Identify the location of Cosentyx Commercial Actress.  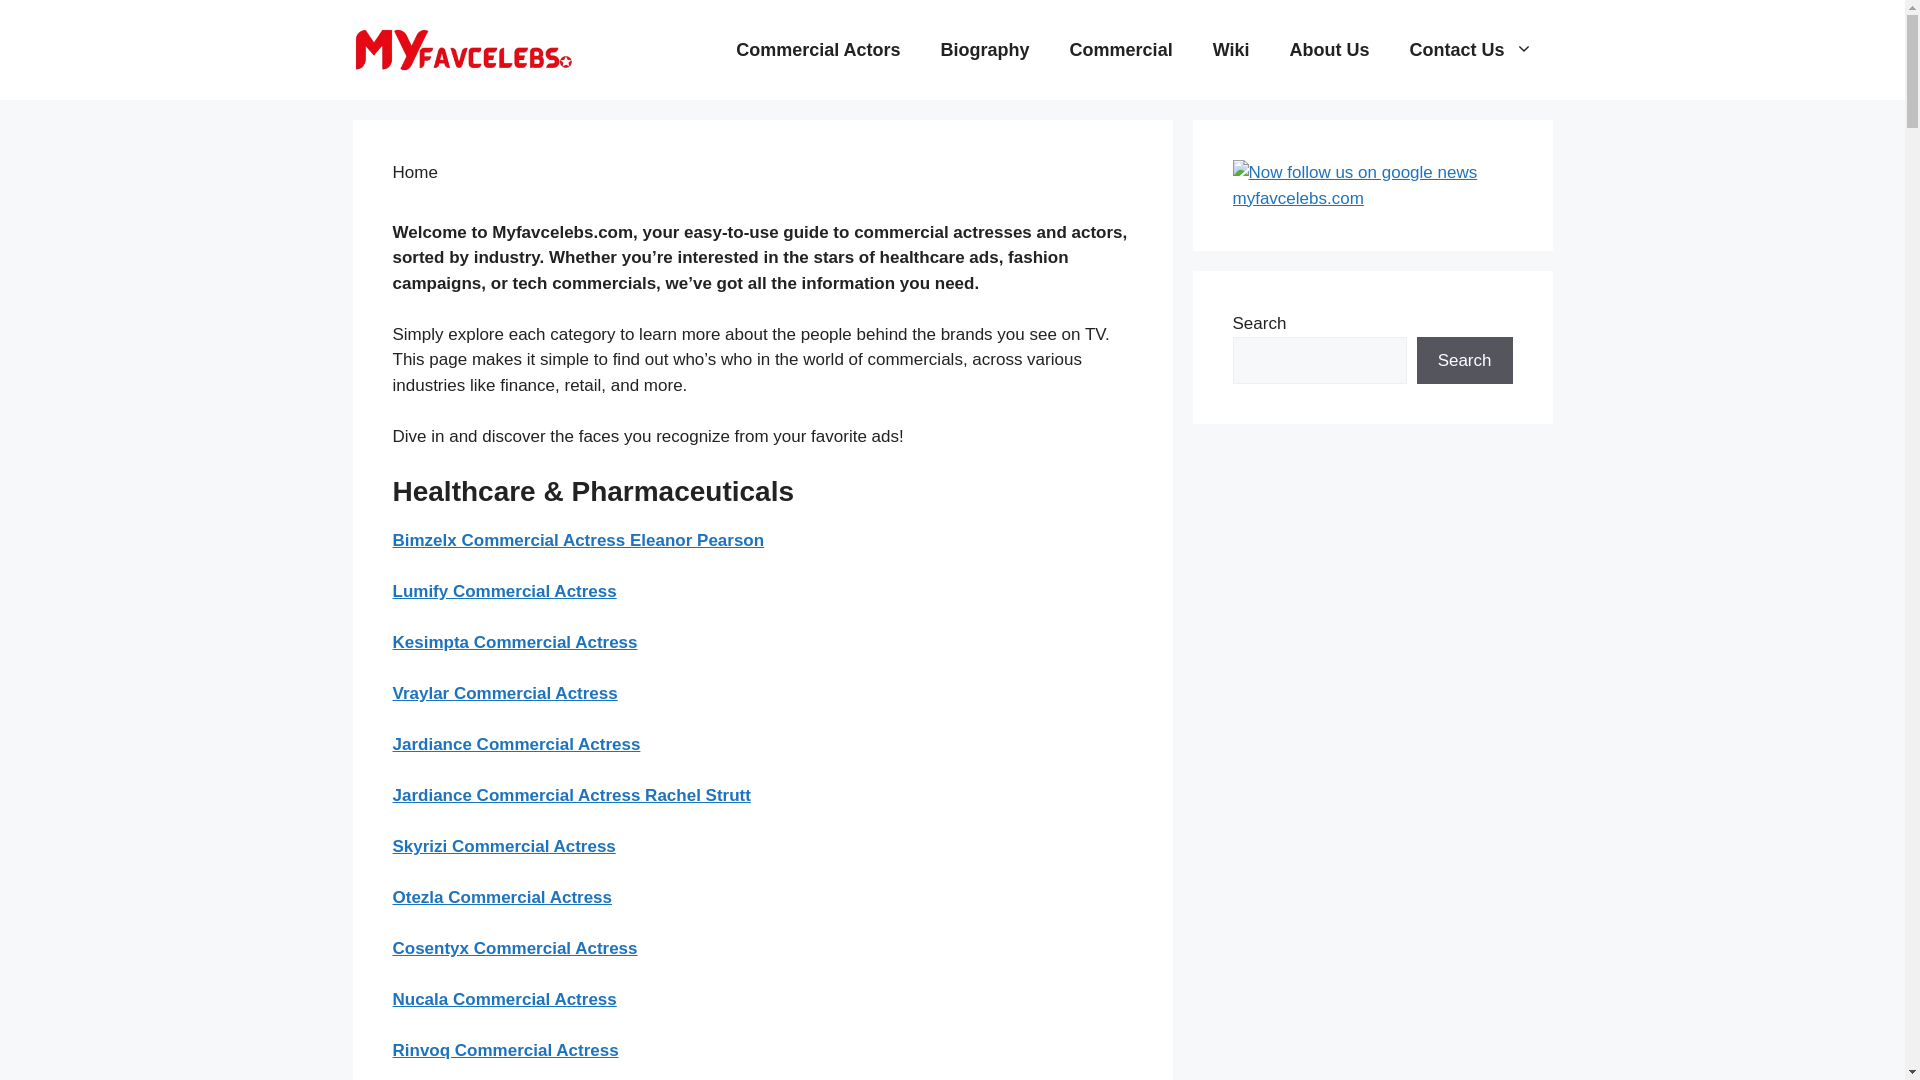
(514, 948).